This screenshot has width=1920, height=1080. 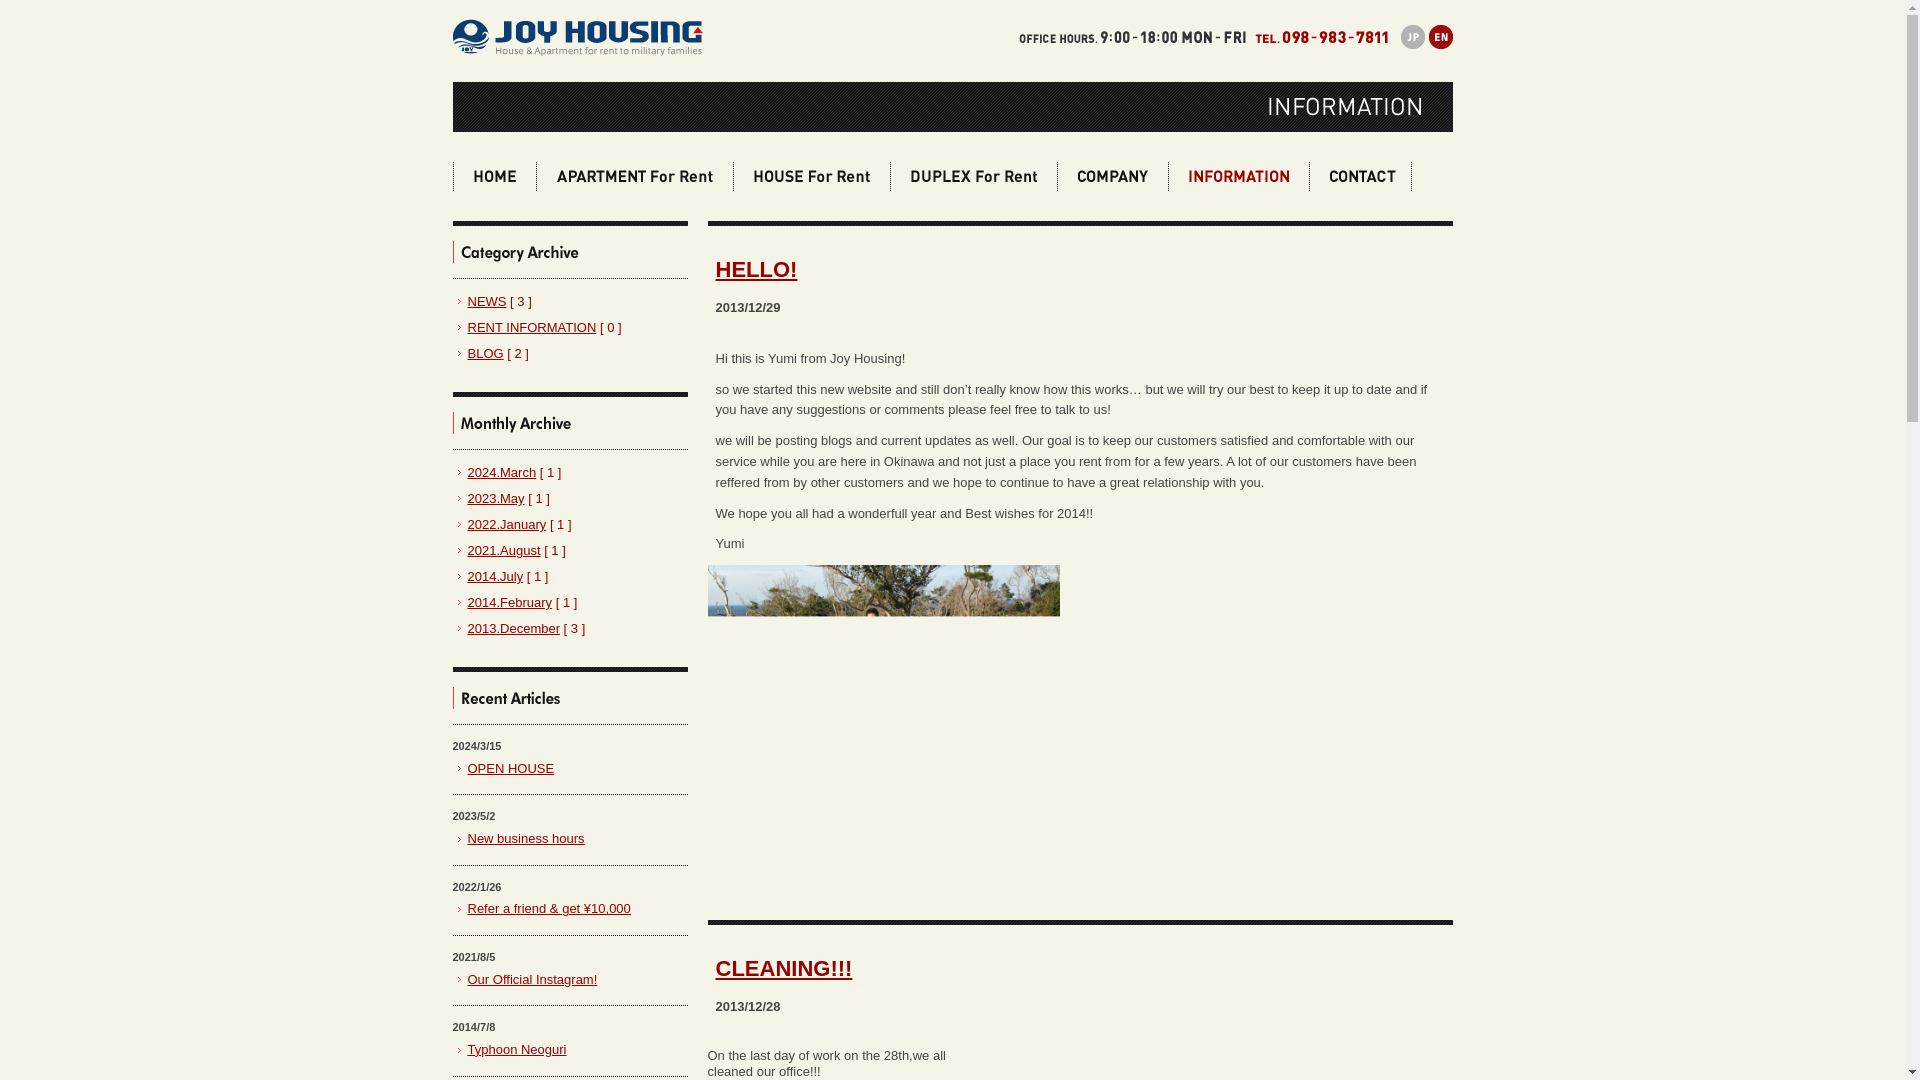 I want to click on 2013.December, so click(x=514, y=628).